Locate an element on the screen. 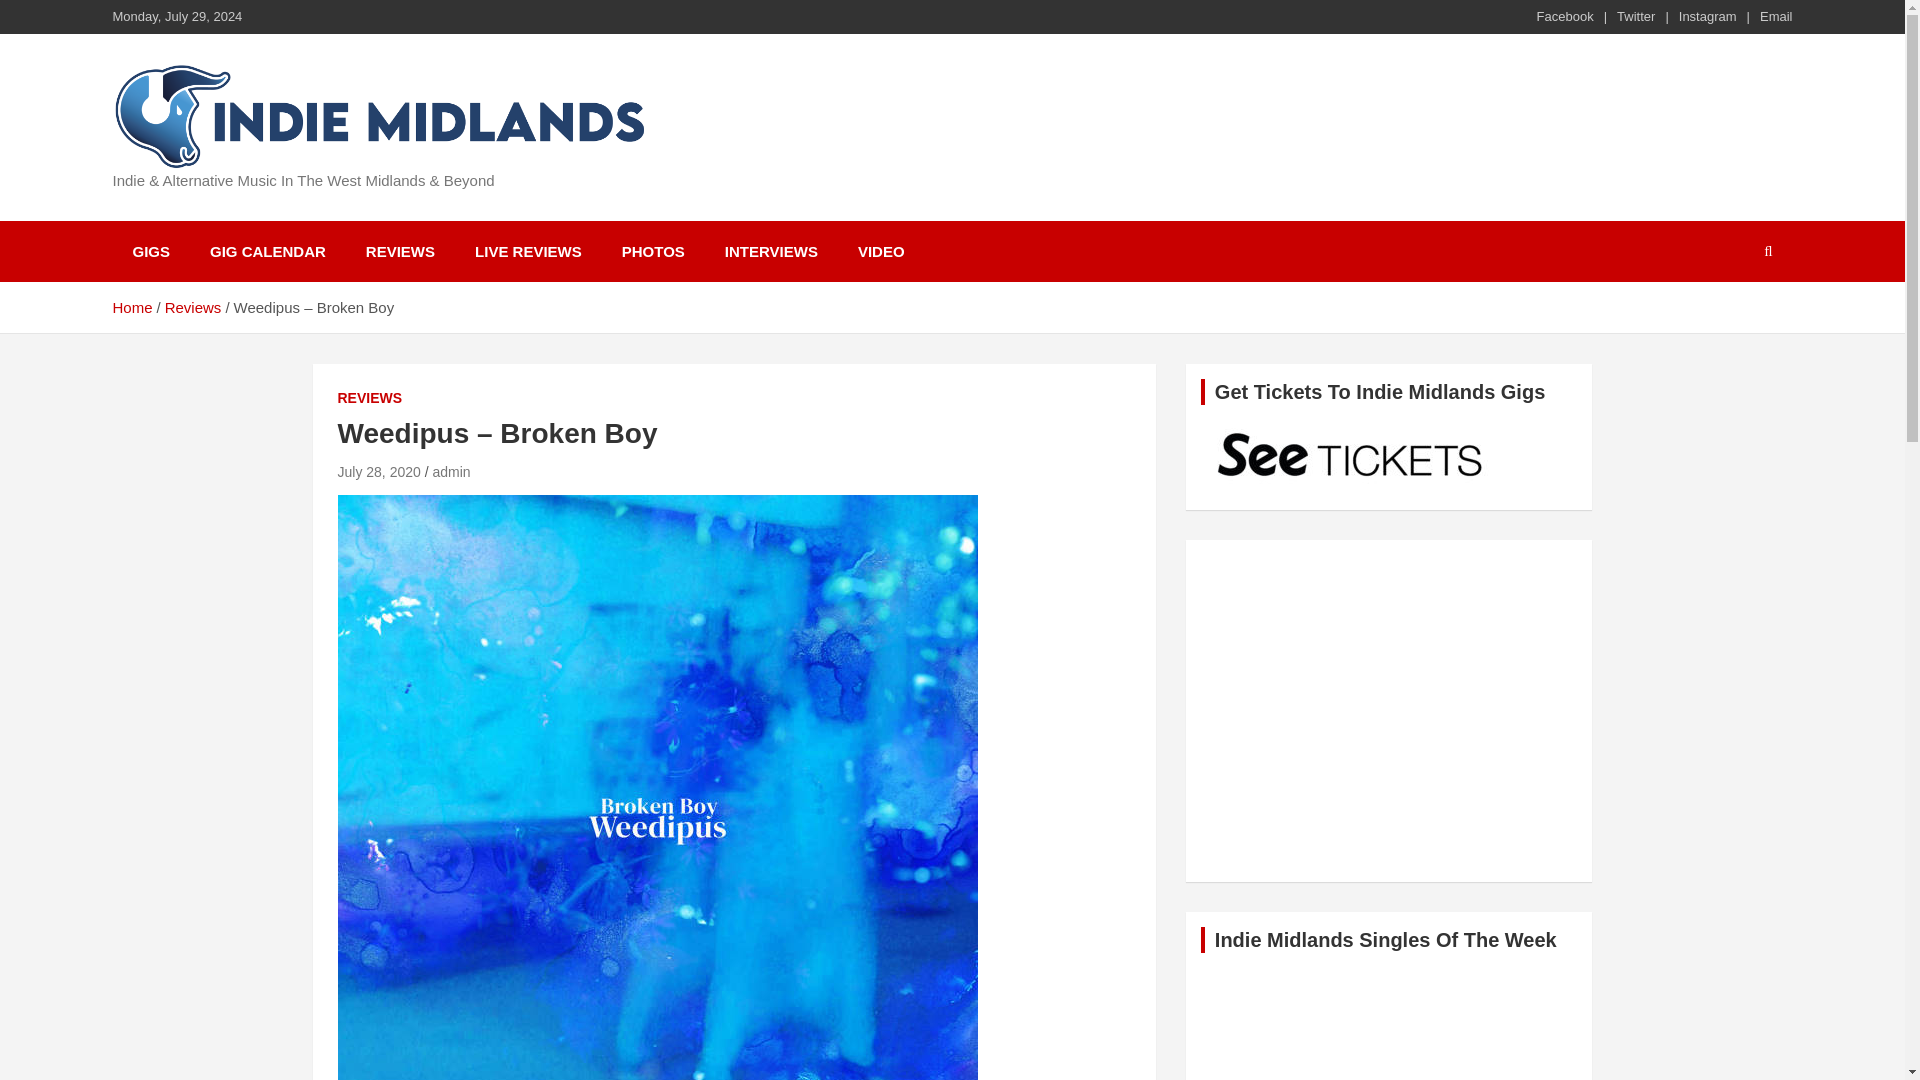 The height and width of the screenshot is (1080, 1920). July 28, 2020 is located at coordinates (378, 472).